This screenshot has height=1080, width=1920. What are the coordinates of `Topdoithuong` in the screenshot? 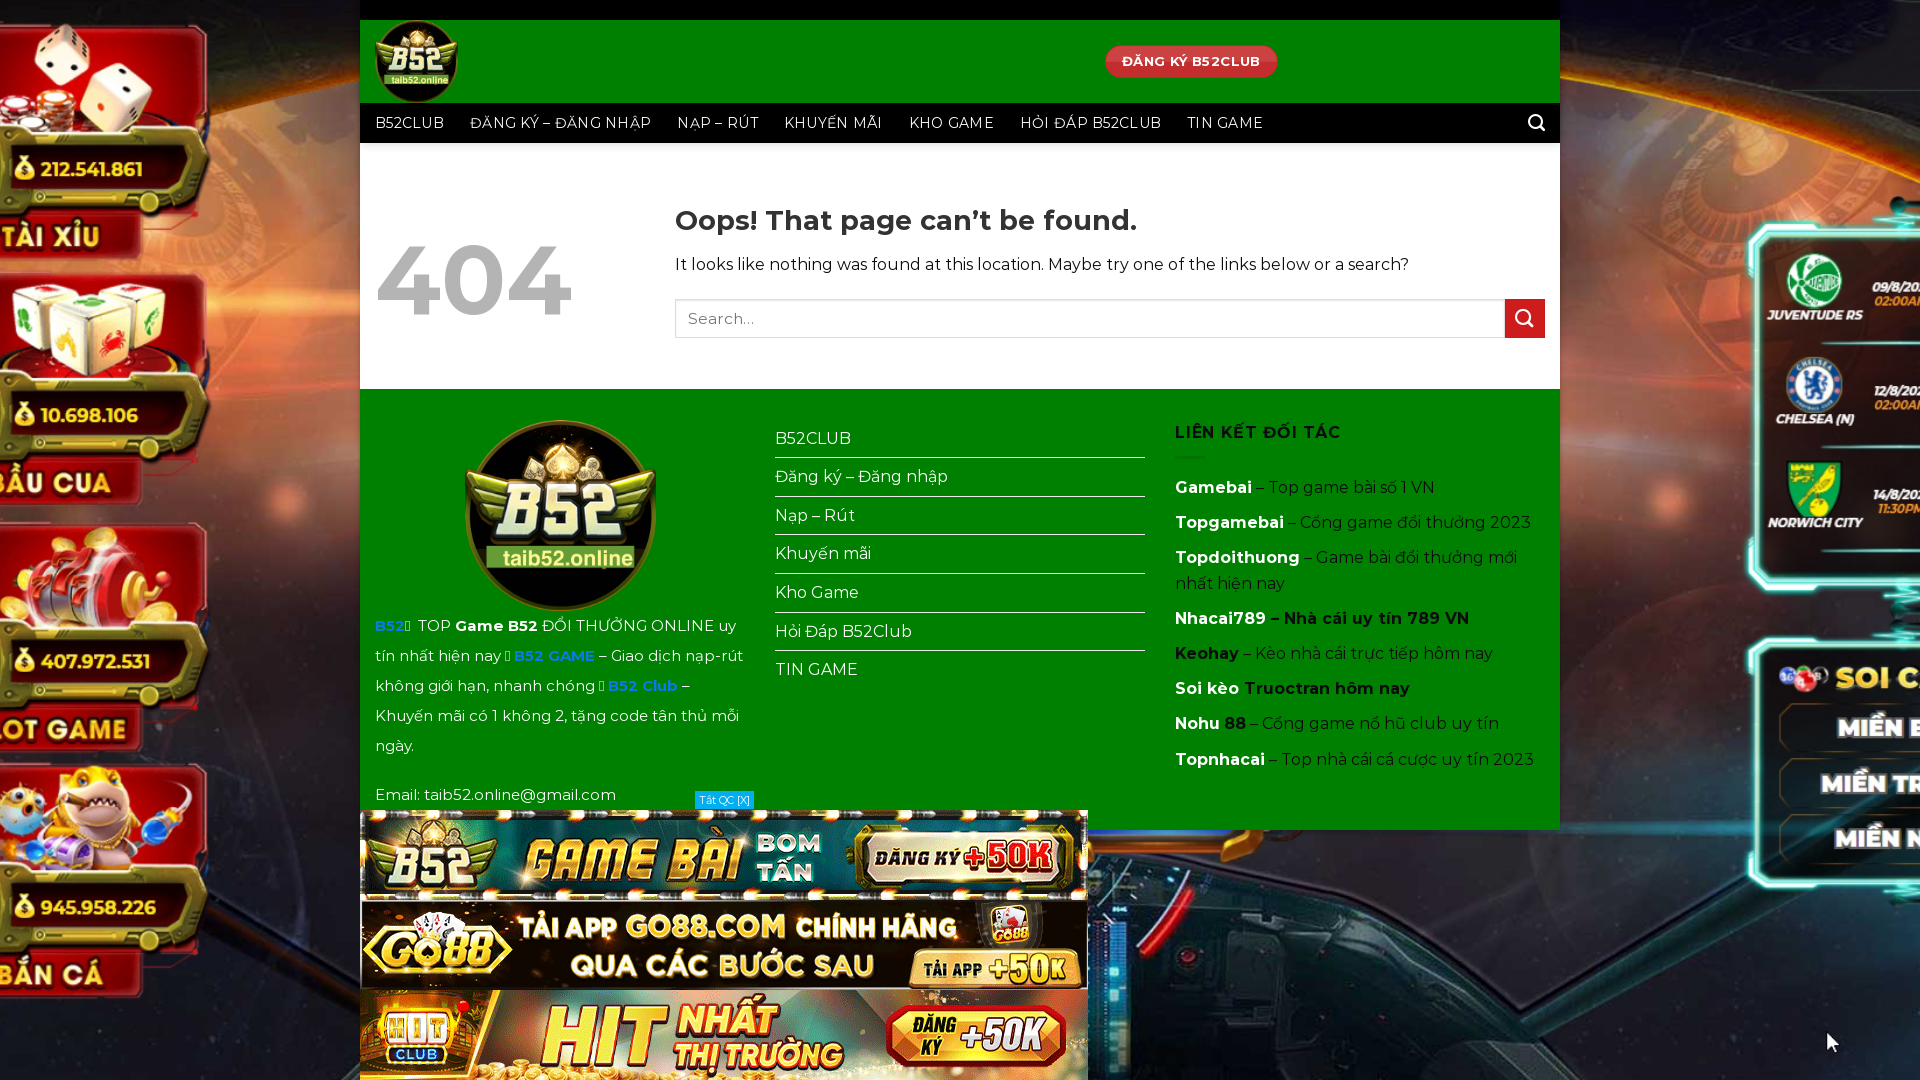 It's located at (1238, 558).